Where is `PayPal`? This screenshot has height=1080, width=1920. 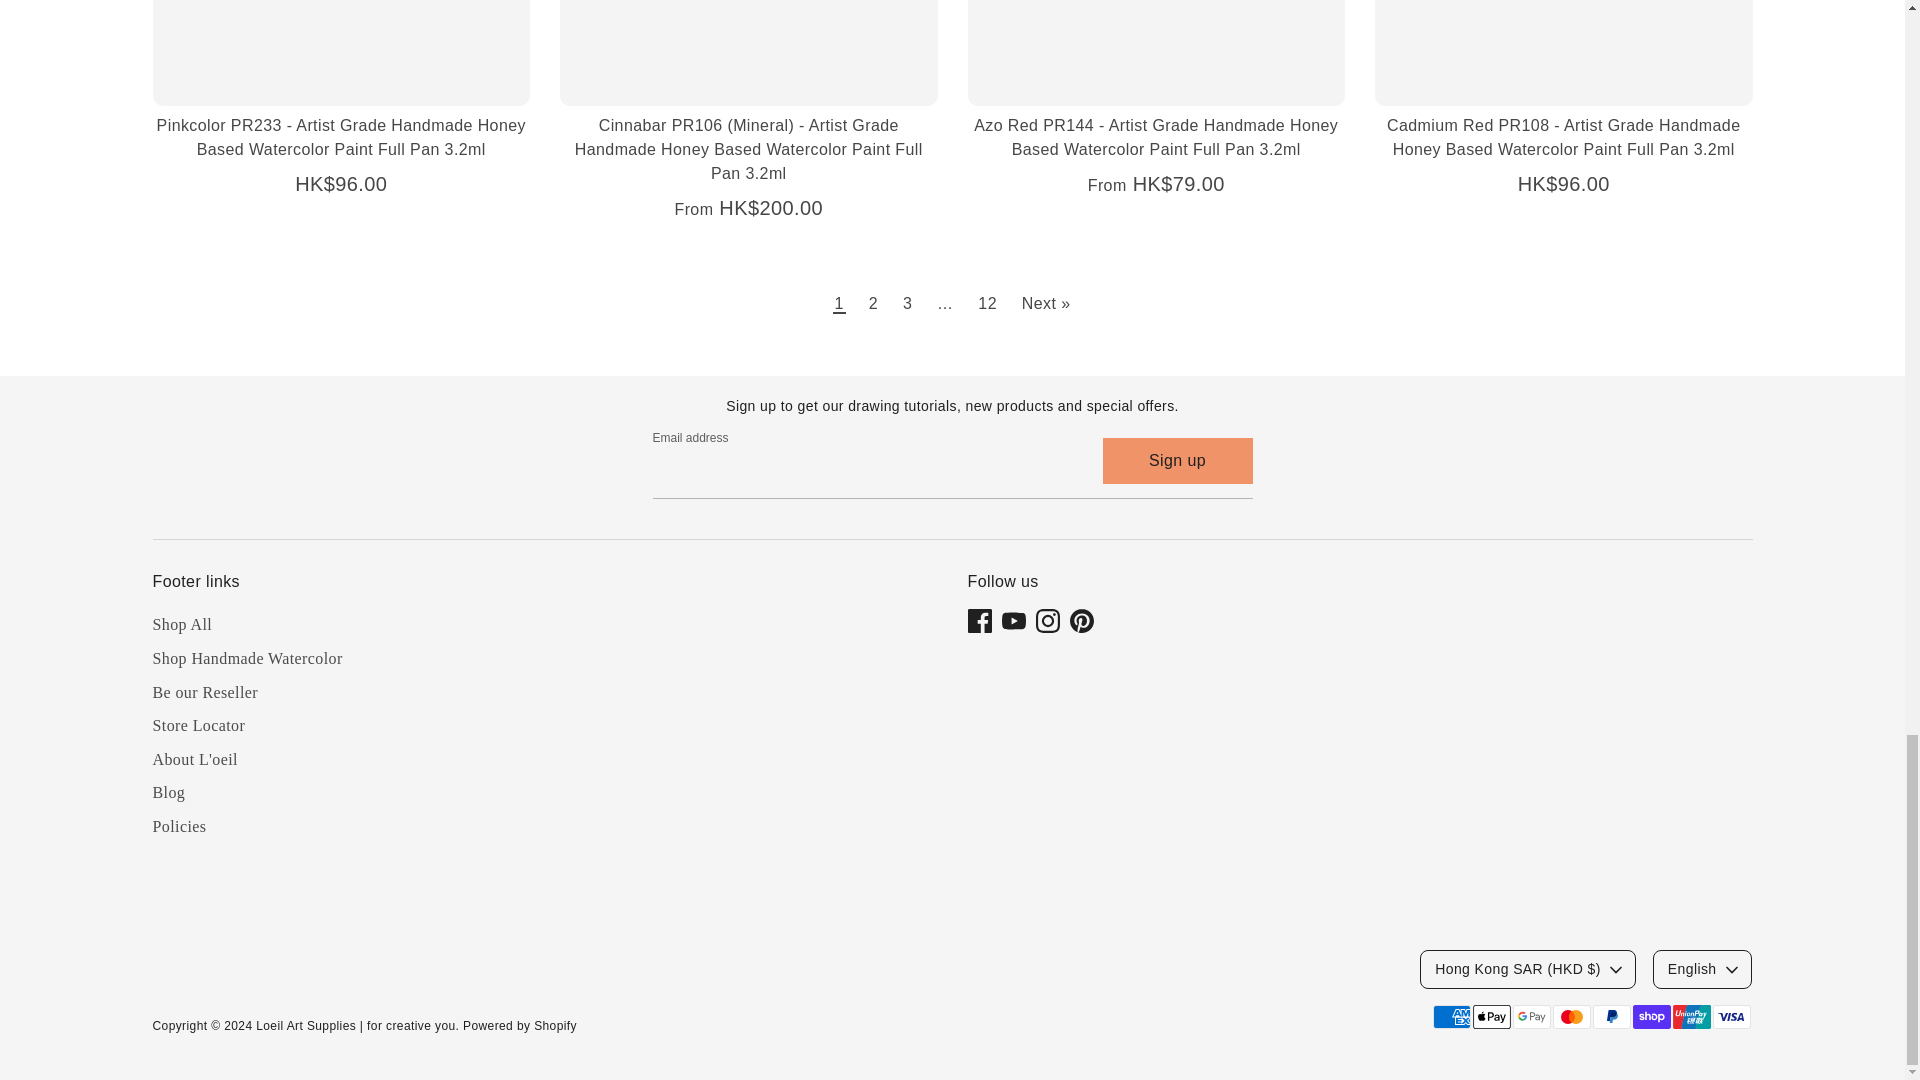 PayPal is located at coordinates (1610, 1017).